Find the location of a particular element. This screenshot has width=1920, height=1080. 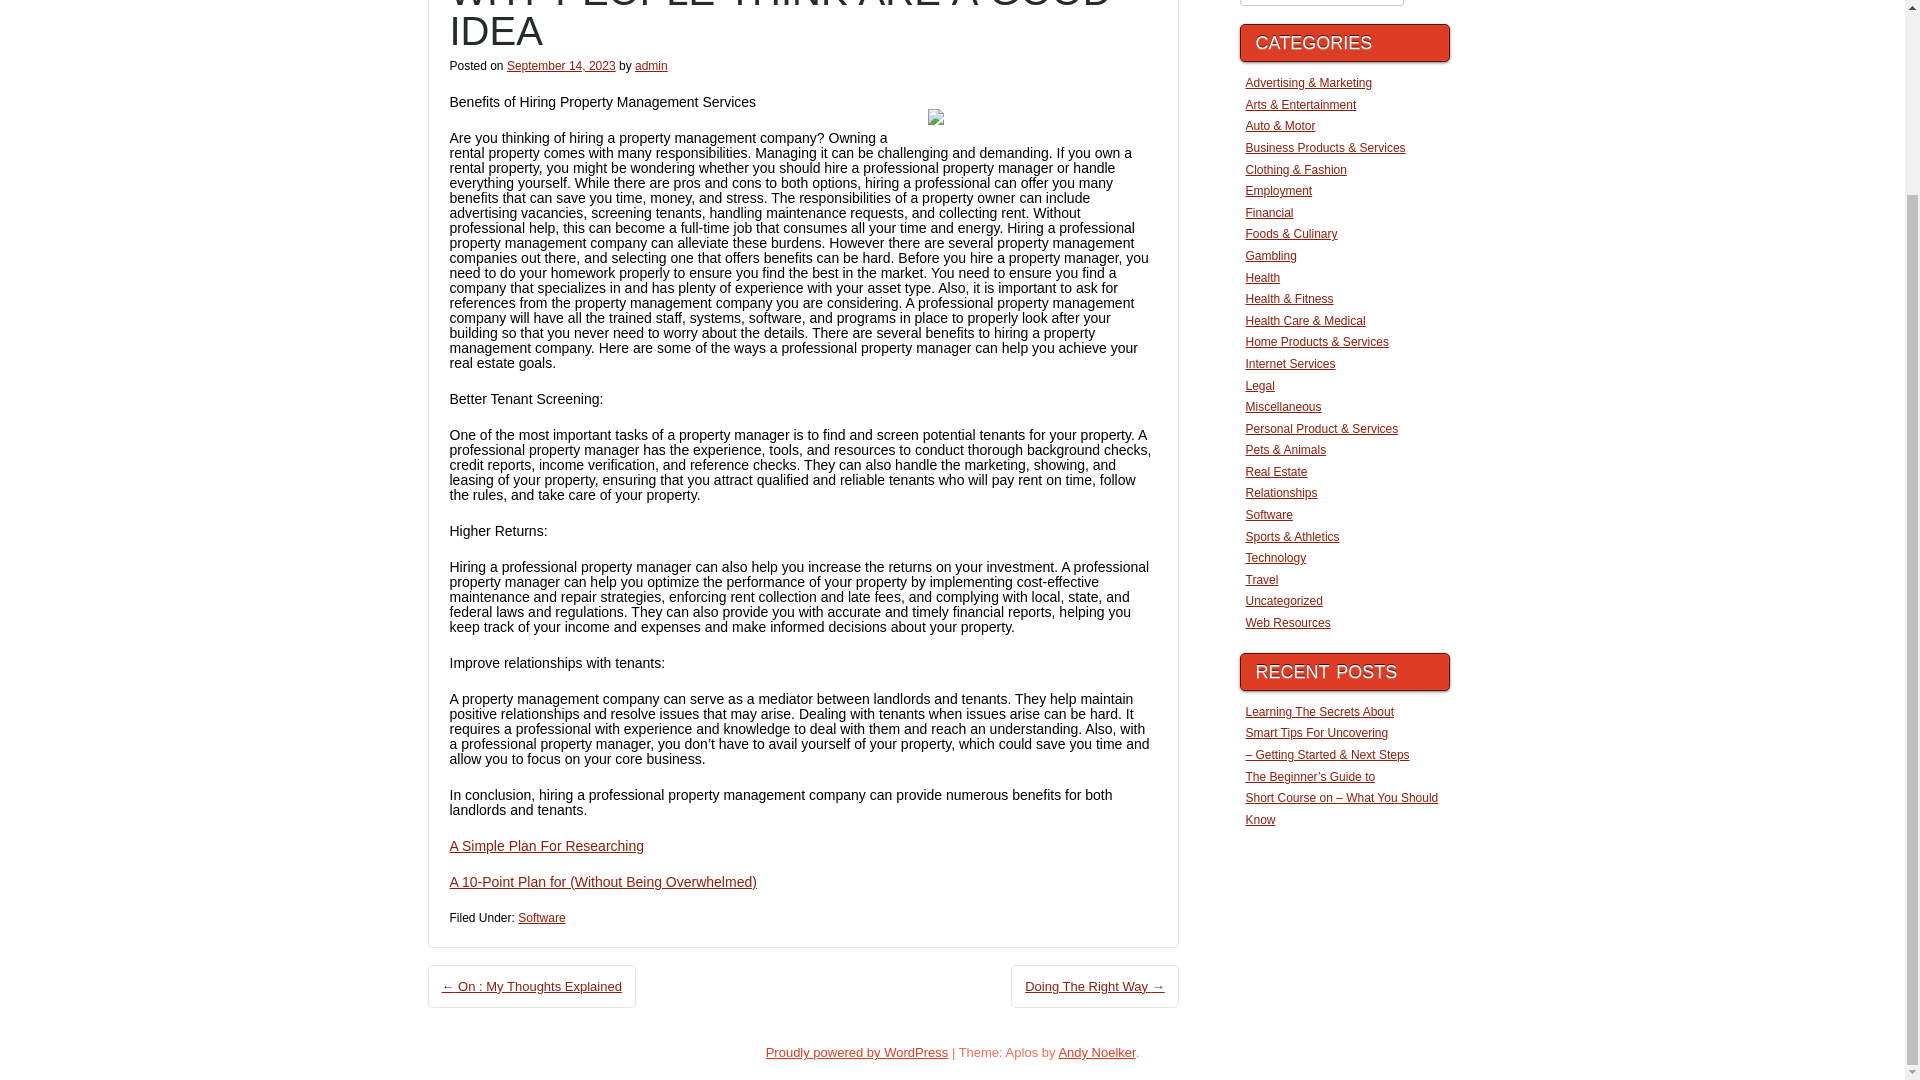

admin is located at coordinates (652, 66).